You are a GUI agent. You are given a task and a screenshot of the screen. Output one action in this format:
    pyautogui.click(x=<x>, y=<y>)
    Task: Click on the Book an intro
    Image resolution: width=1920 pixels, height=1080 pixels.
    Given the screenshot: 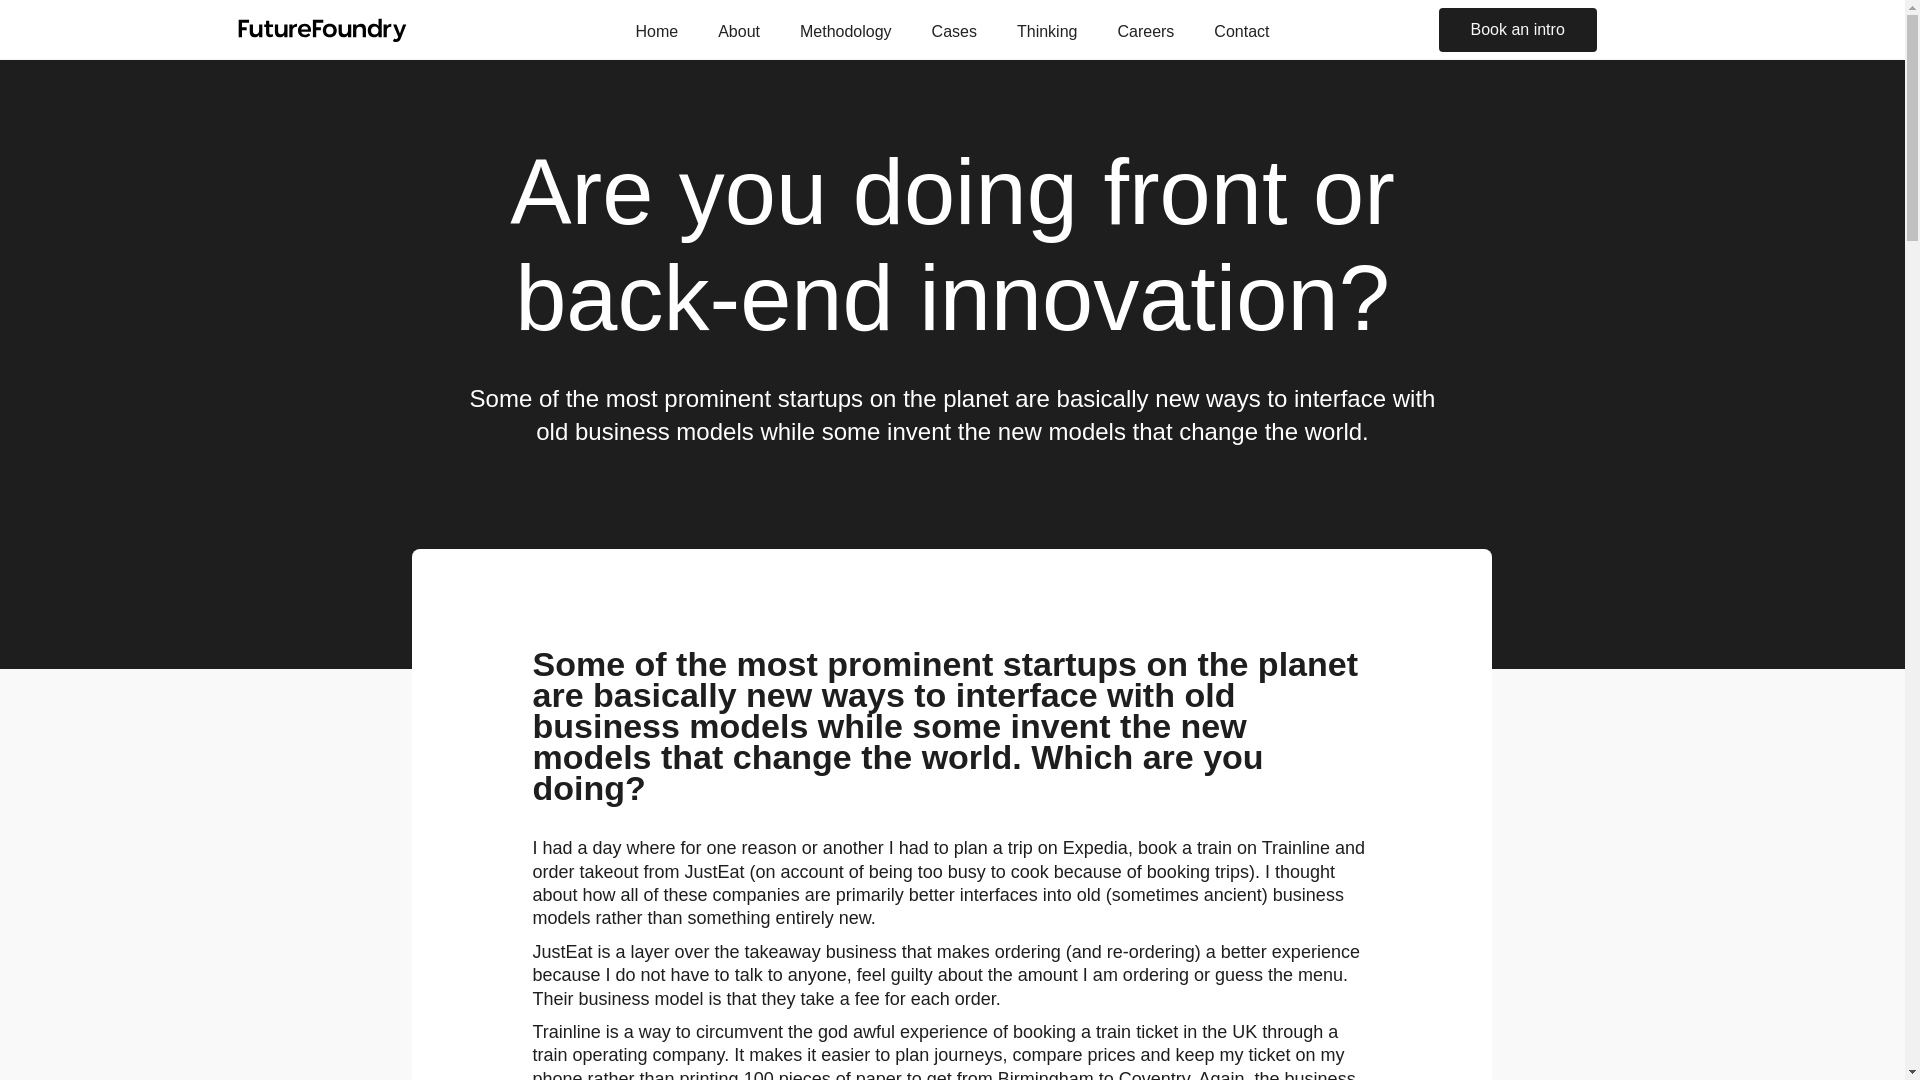 What is the action you would take?
    pyautogui.click(x=1516, y=29)
    